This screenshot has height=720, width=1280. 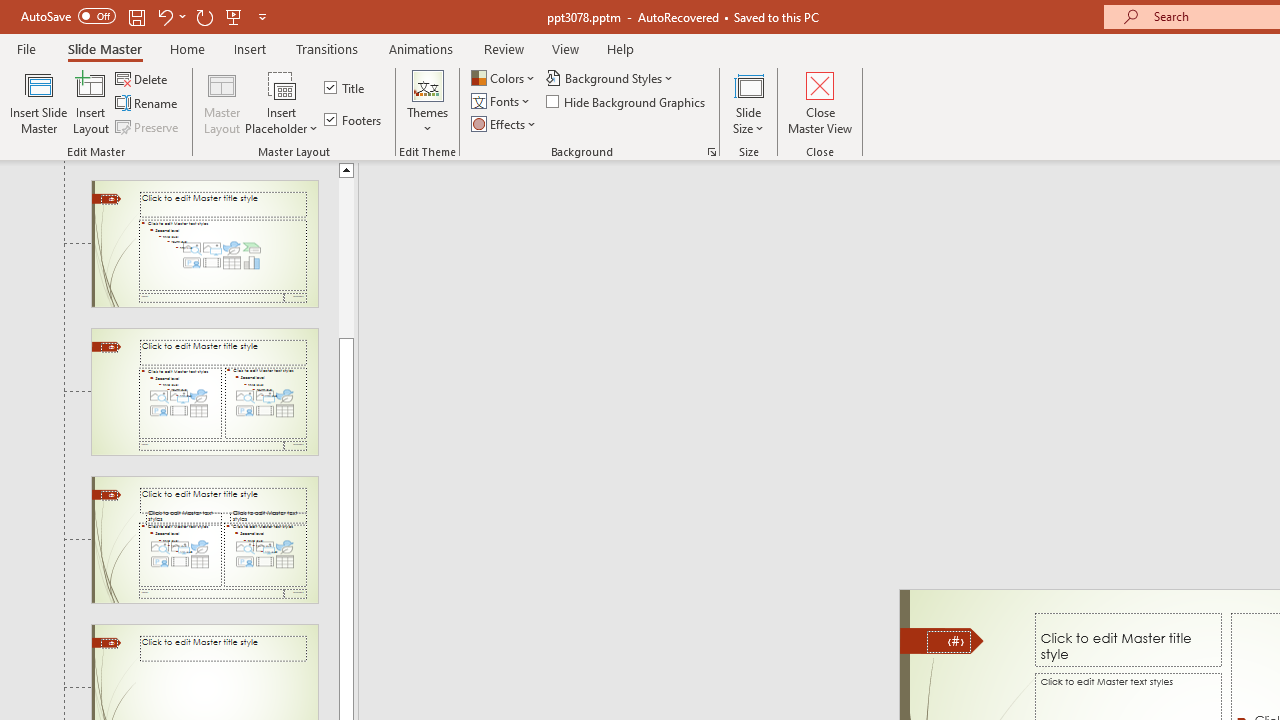 What do you see at coordinates (610, 78) in the screenshot?
I see `Background Styles` at bounding box center [610, 78].